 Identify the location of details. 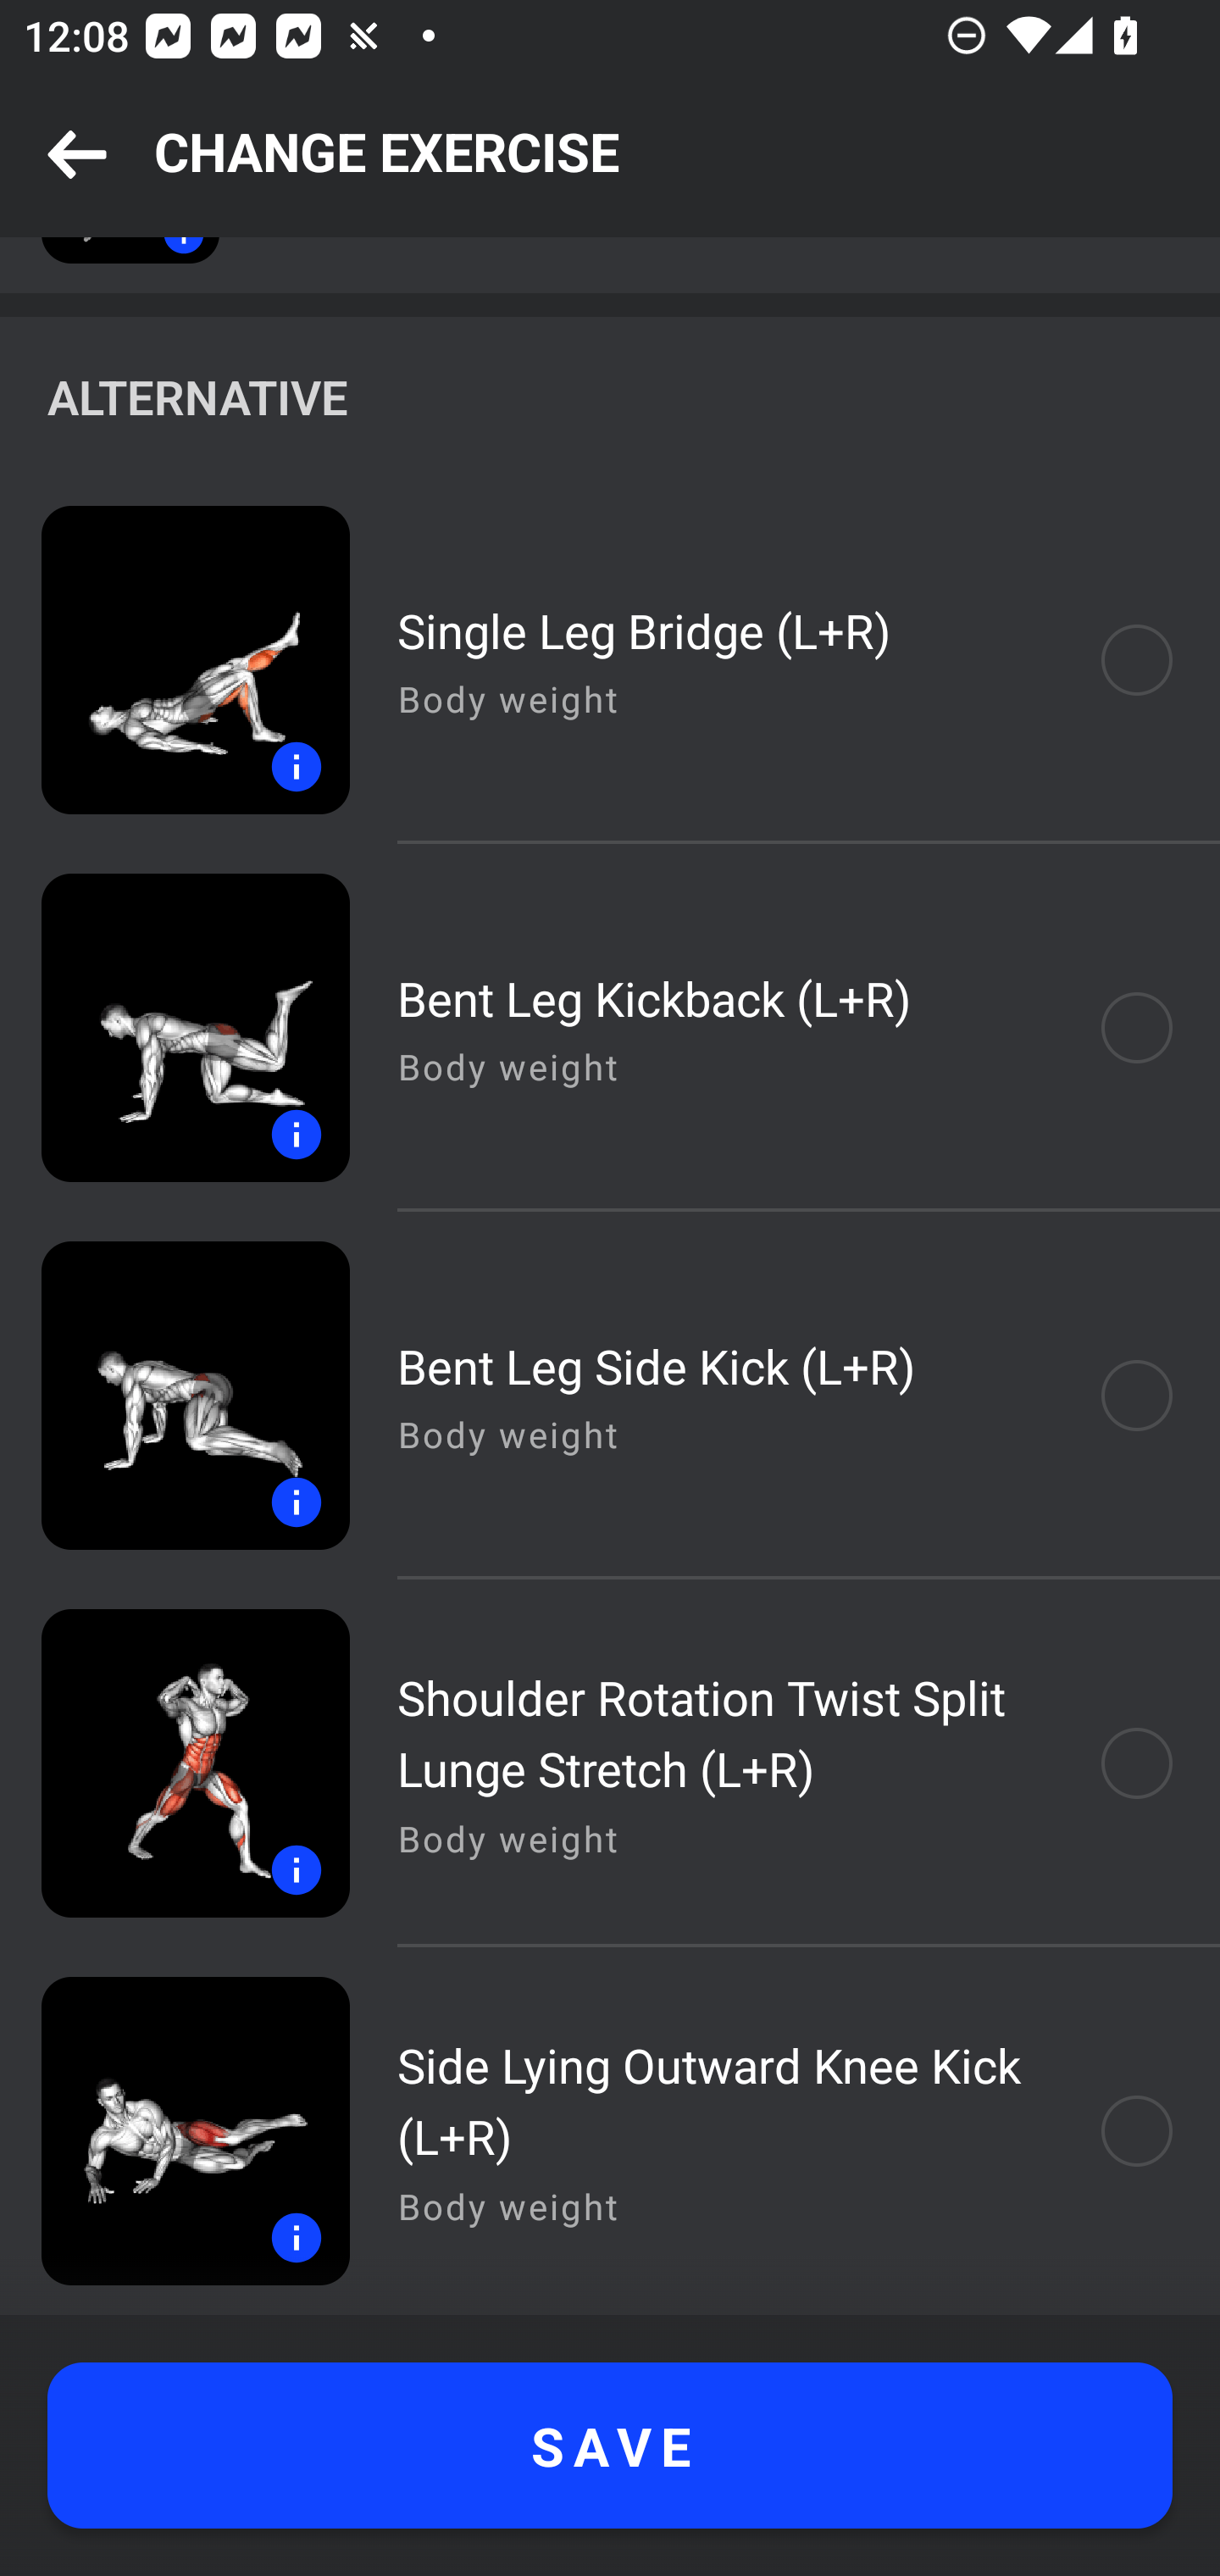
(175, 1395).